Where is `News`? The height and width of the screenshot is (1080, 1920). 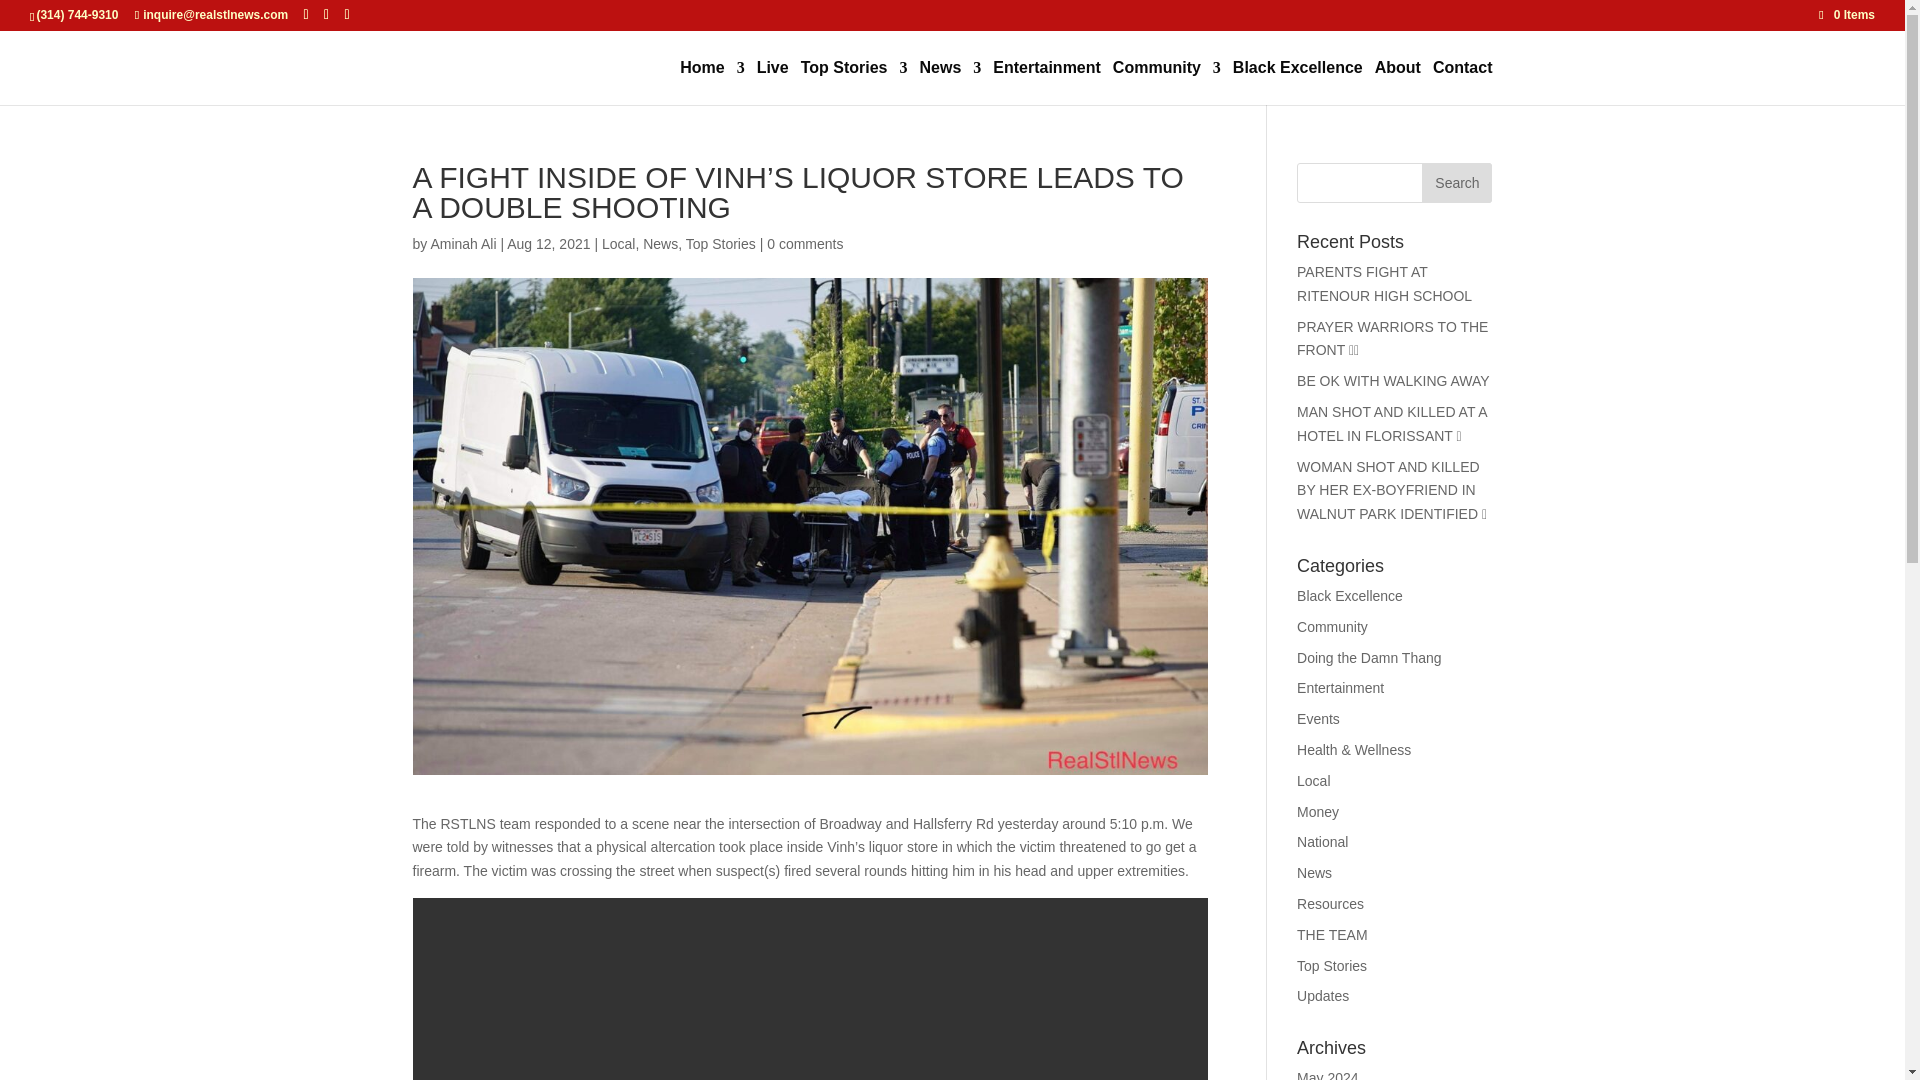 News is located at coordinates (950, 82).